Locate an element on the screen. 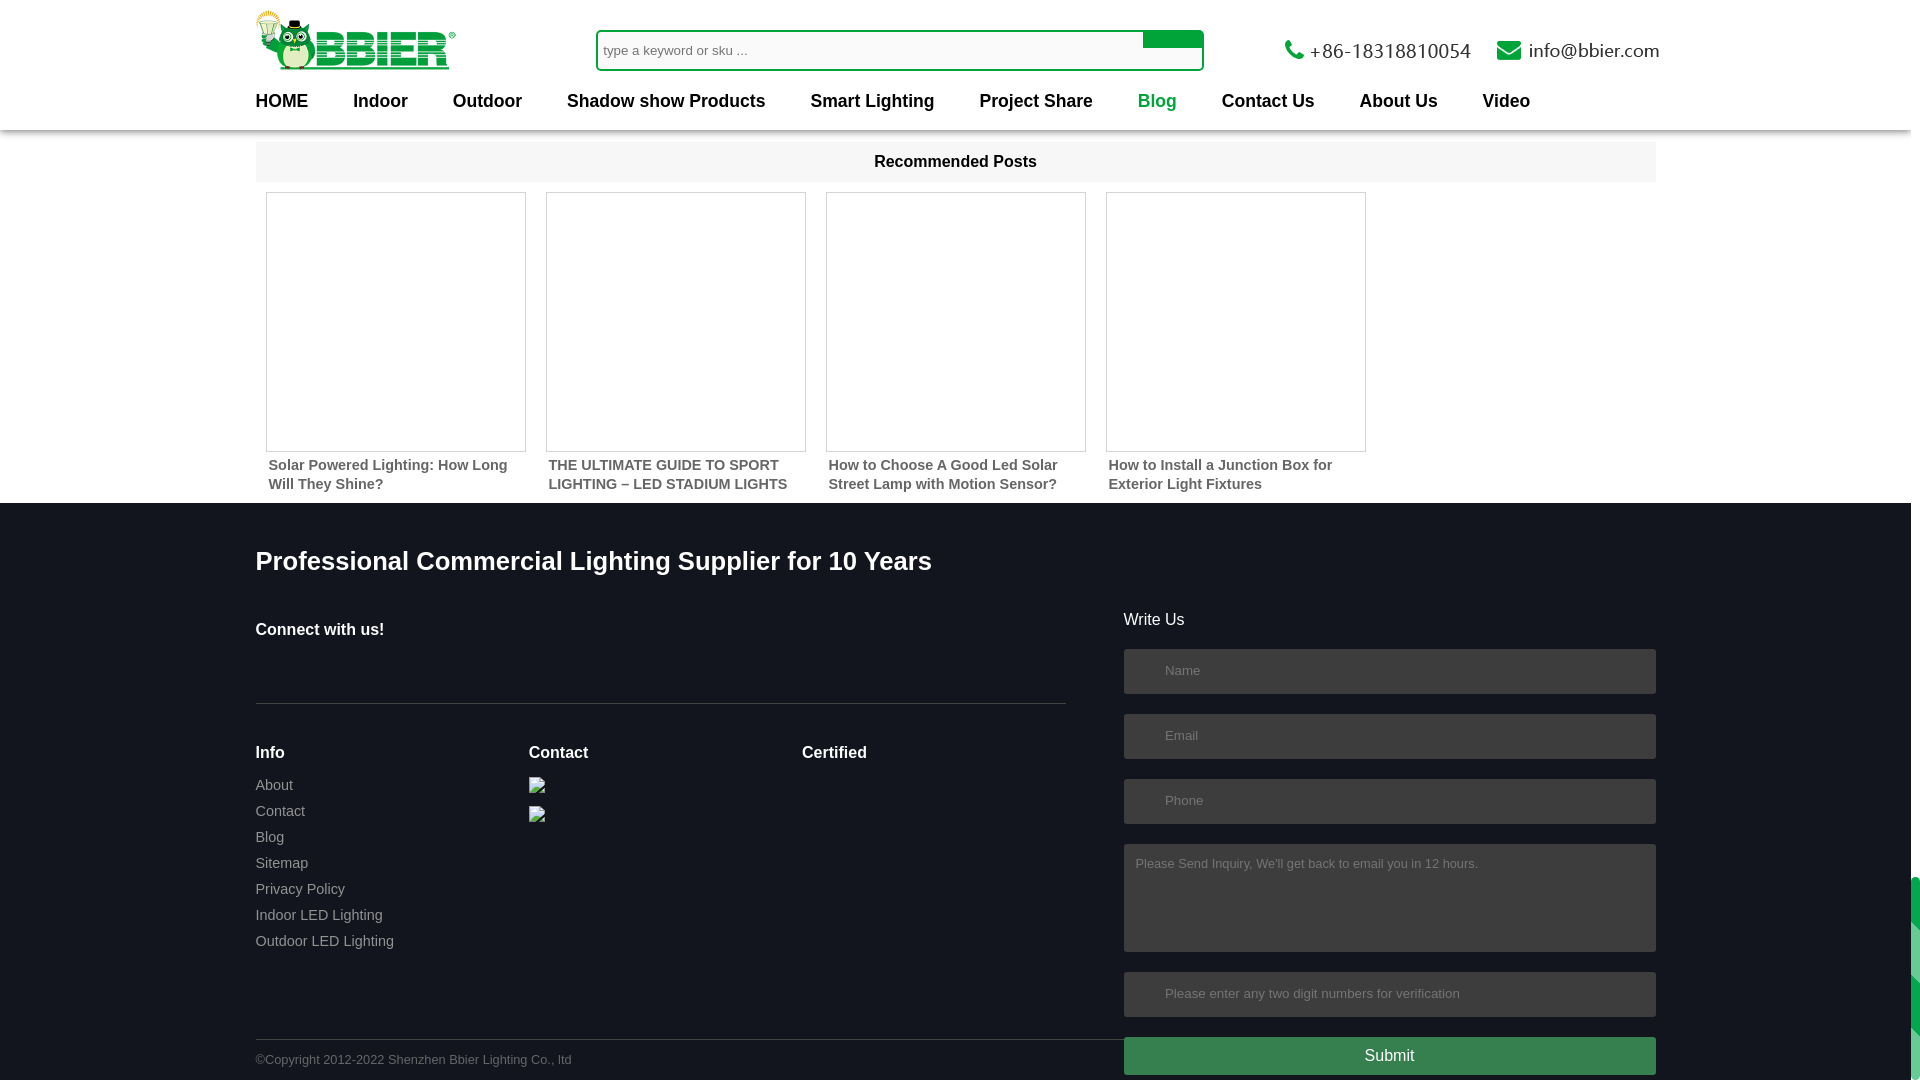  Submit is located at coordinates (1389, 1054).